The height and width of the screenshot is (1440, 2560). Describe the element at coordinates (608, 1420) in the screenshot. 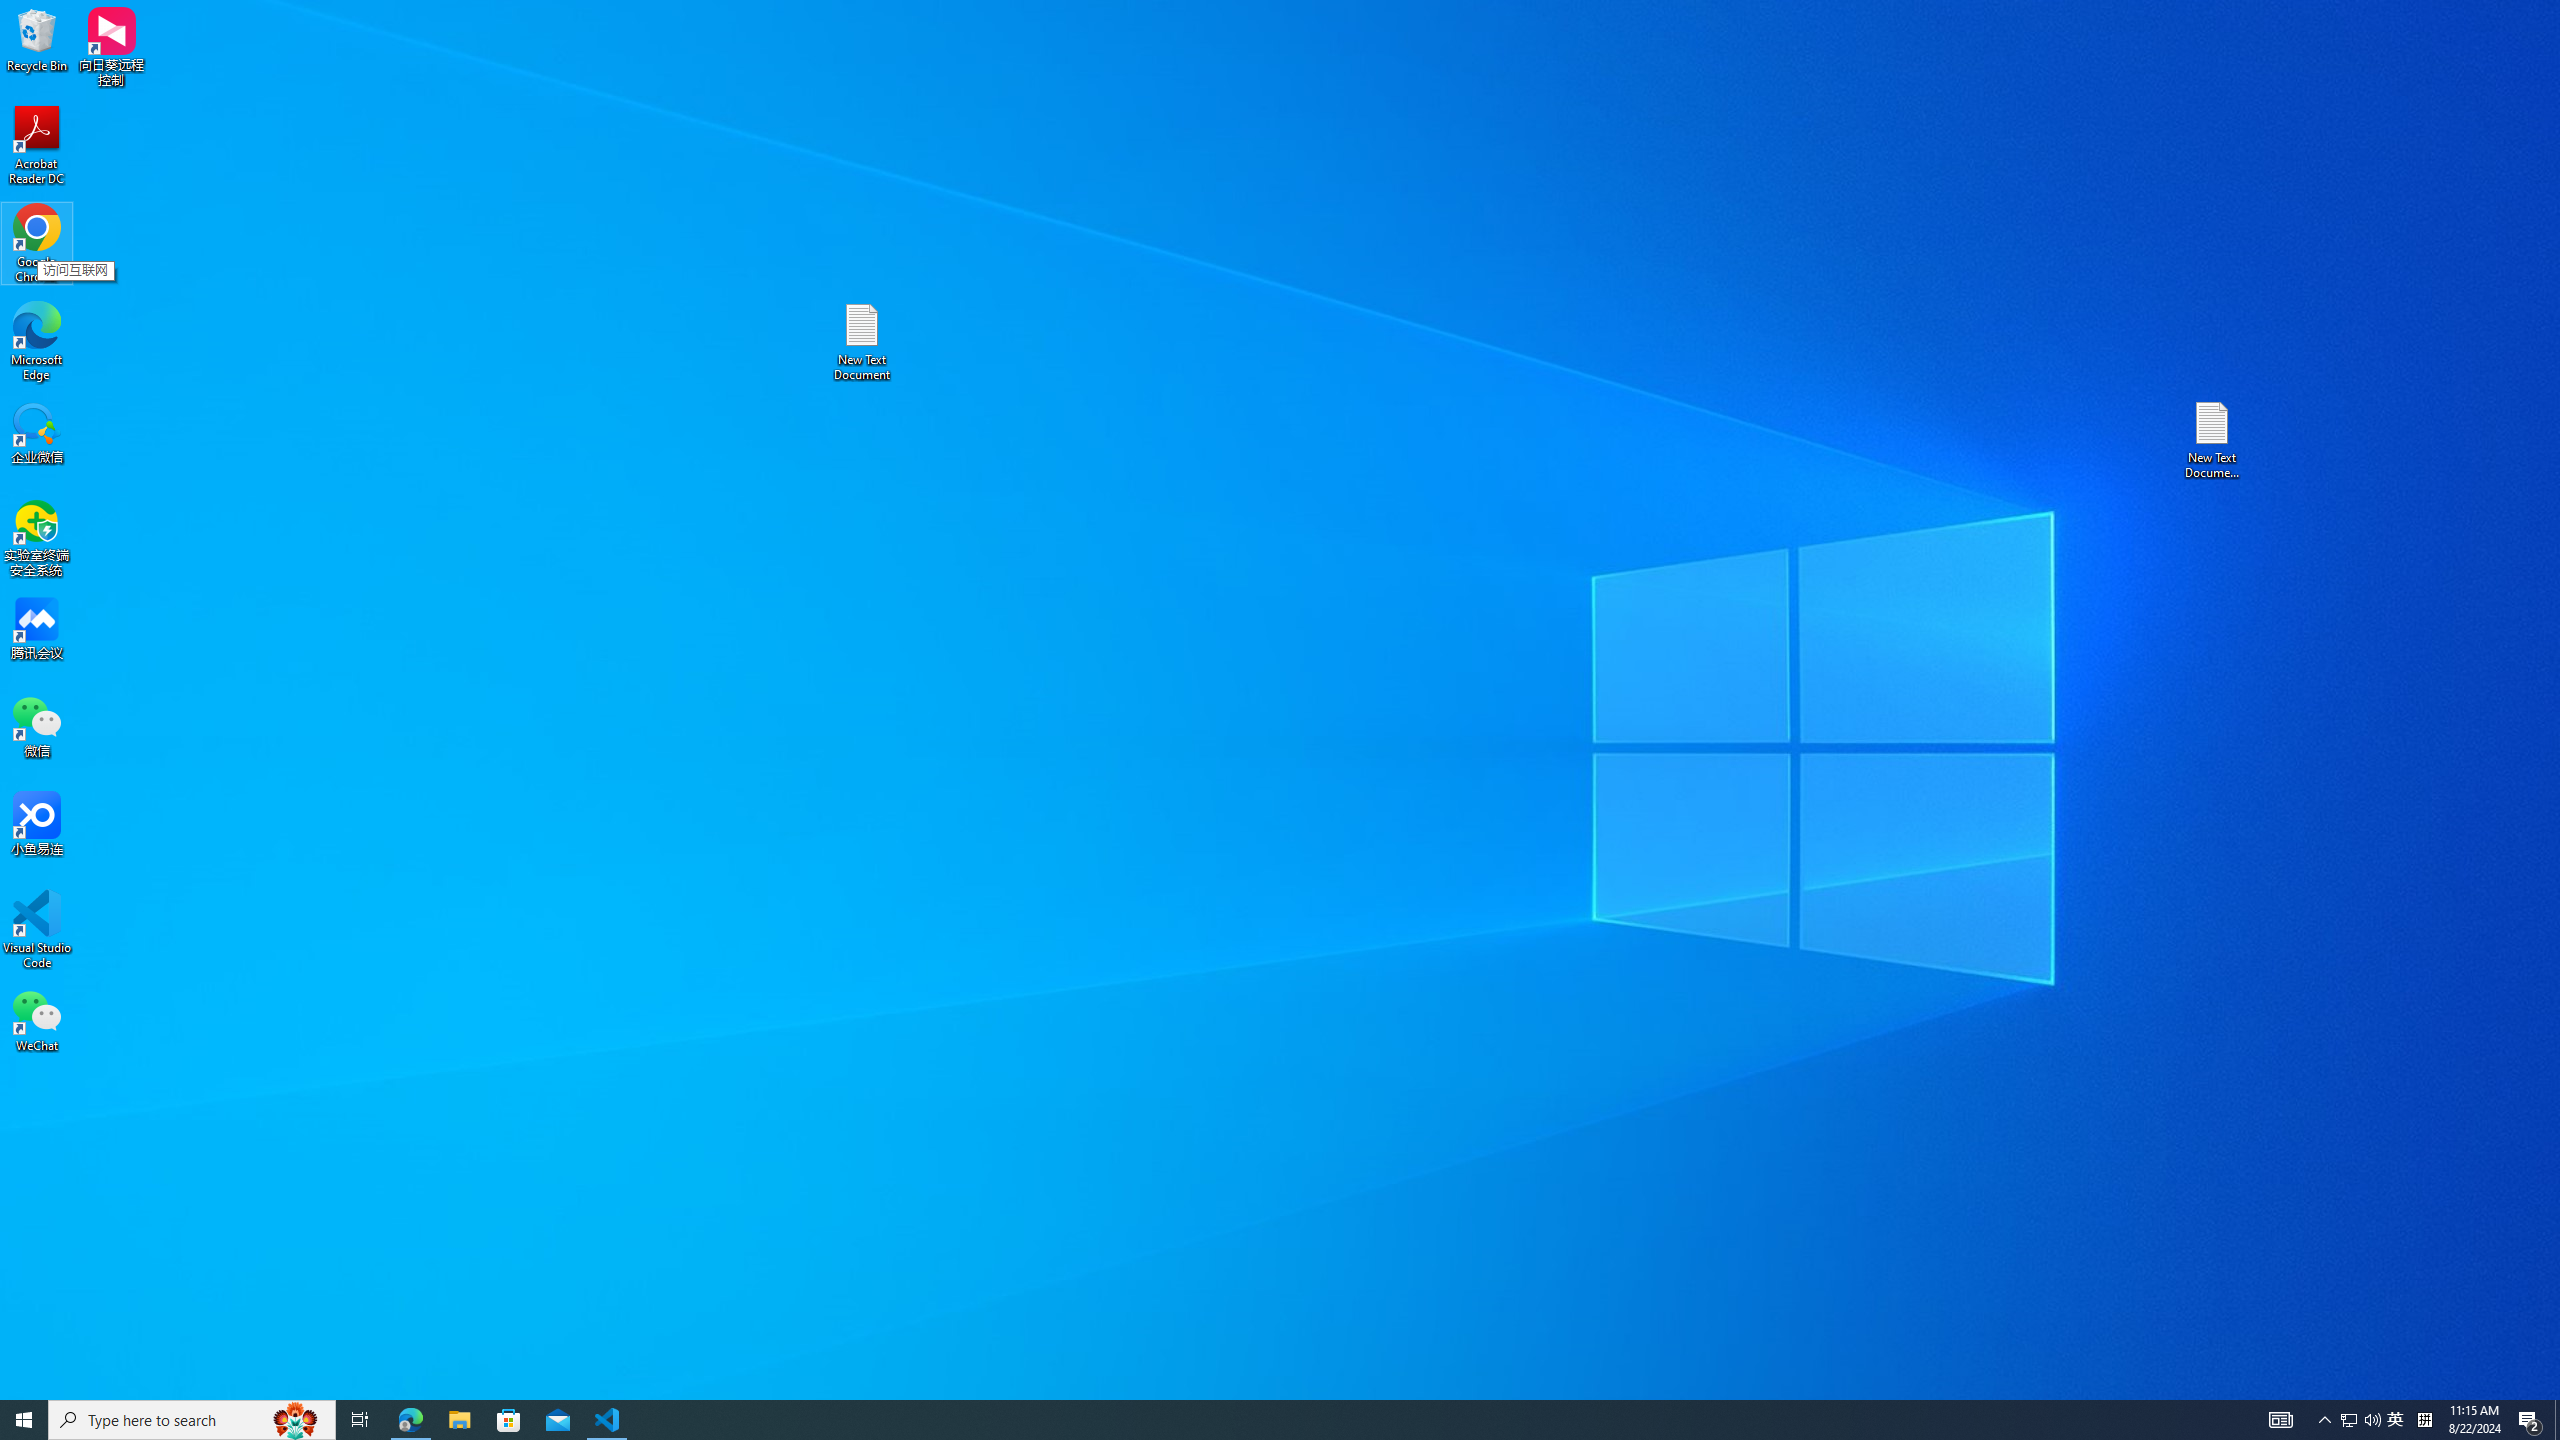

I see `Visual Studio Code - 1 running window` at that location.